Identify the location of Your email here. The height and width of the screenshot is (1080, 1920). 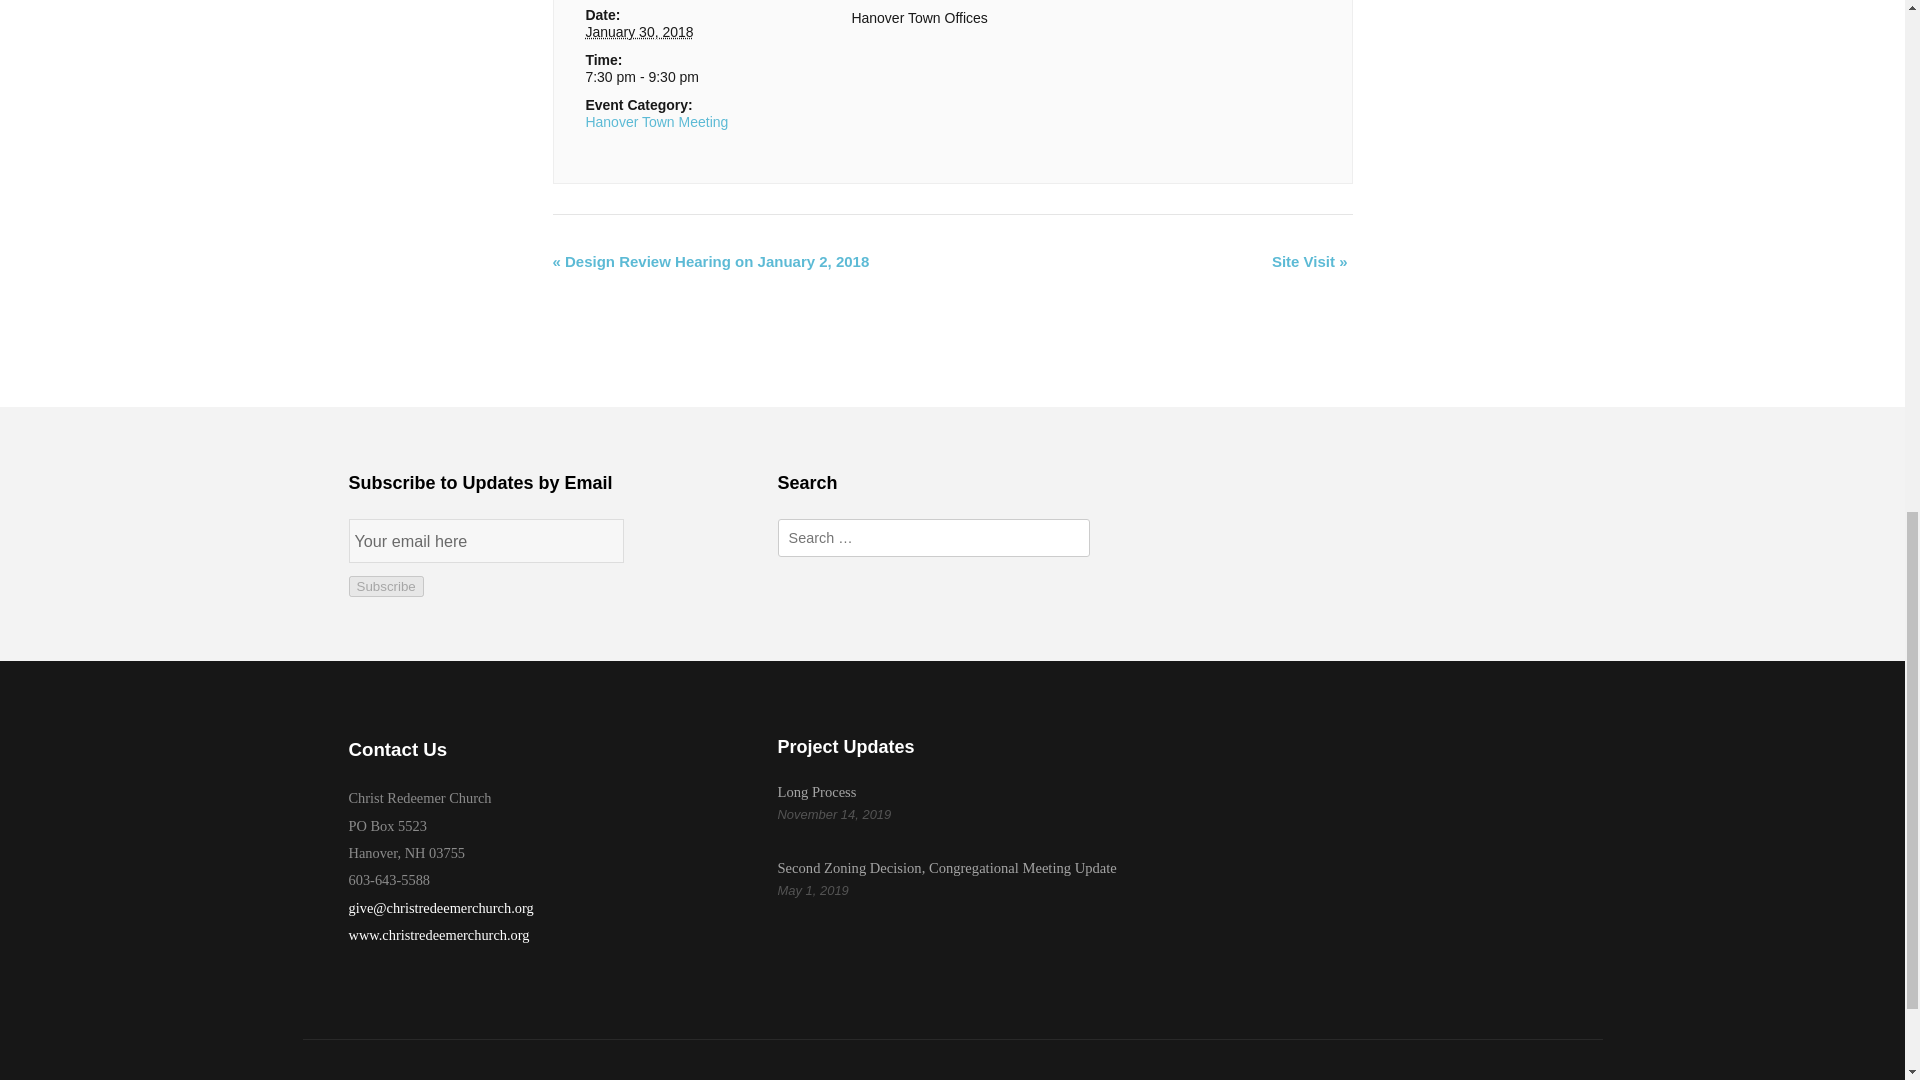
(486, 540).